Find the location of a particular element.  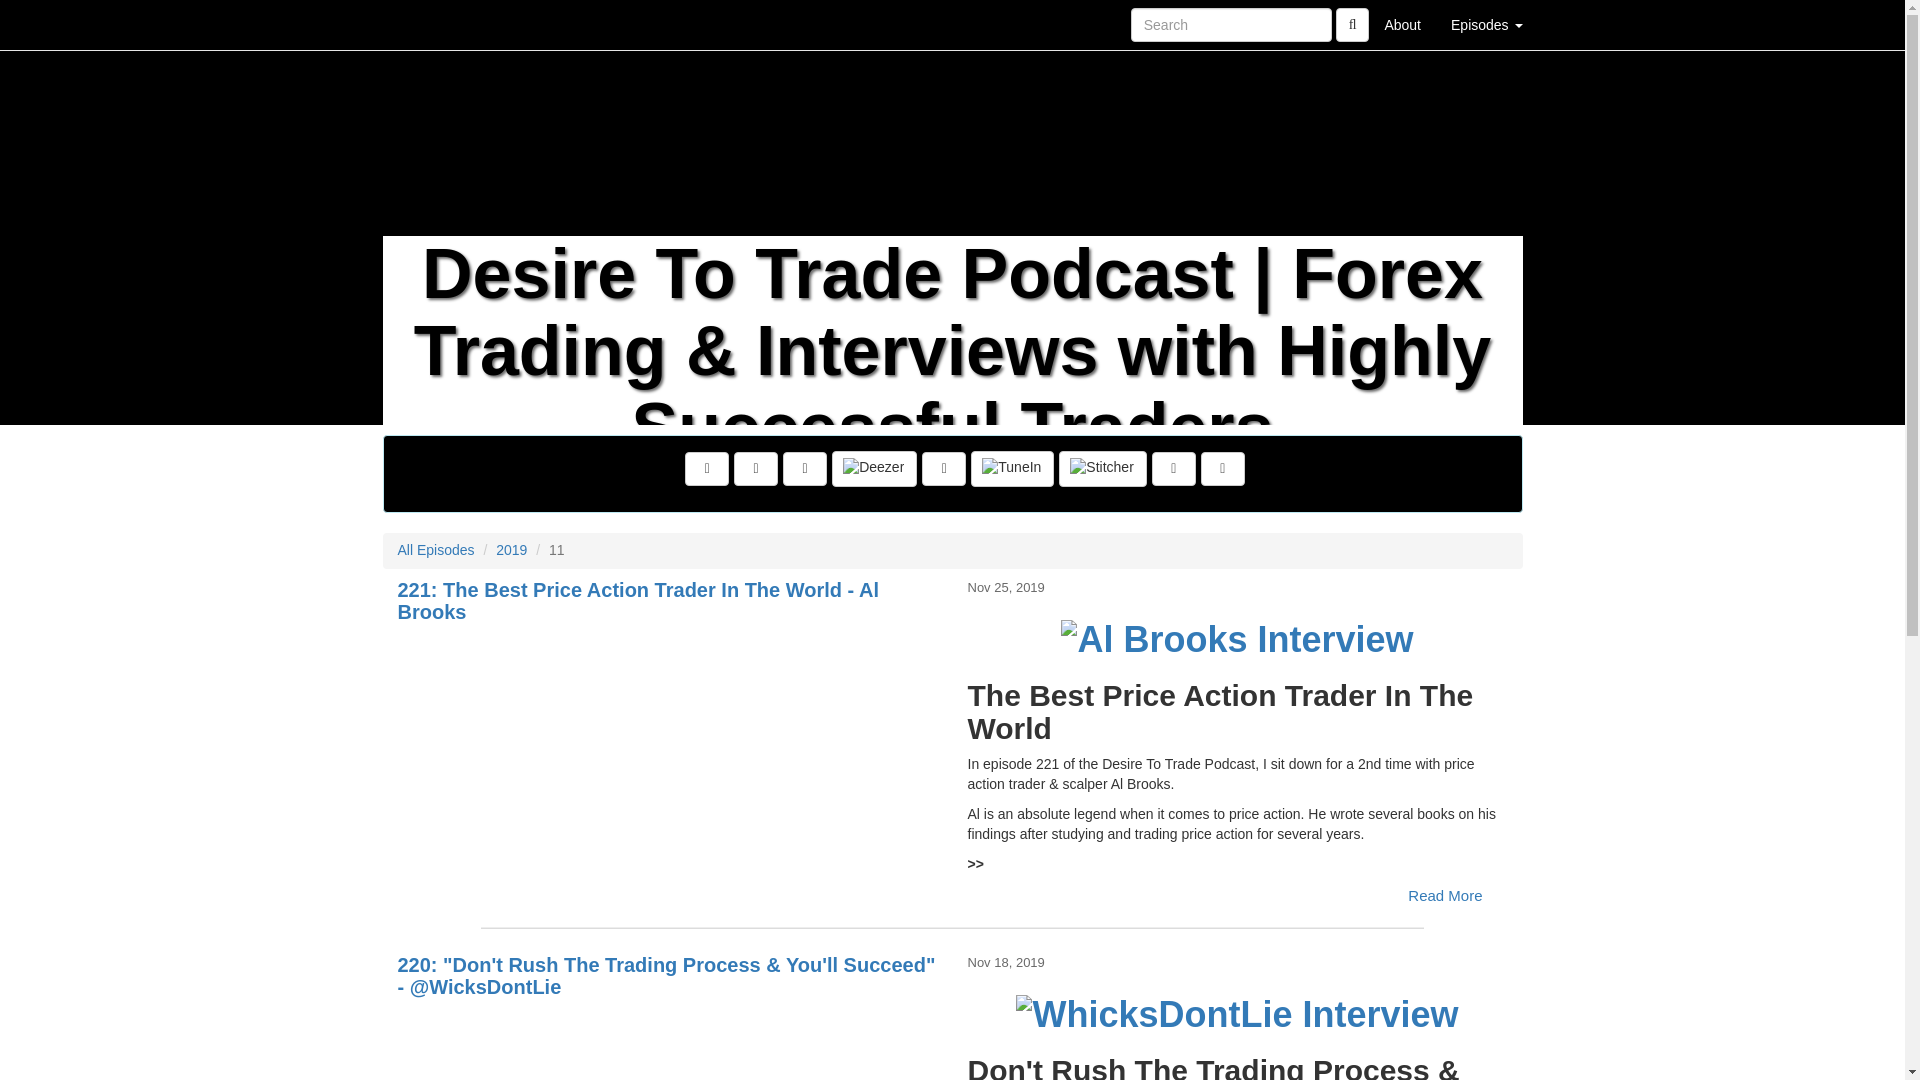

Go To YouTube Channel is located at coordinates (1222, 469).